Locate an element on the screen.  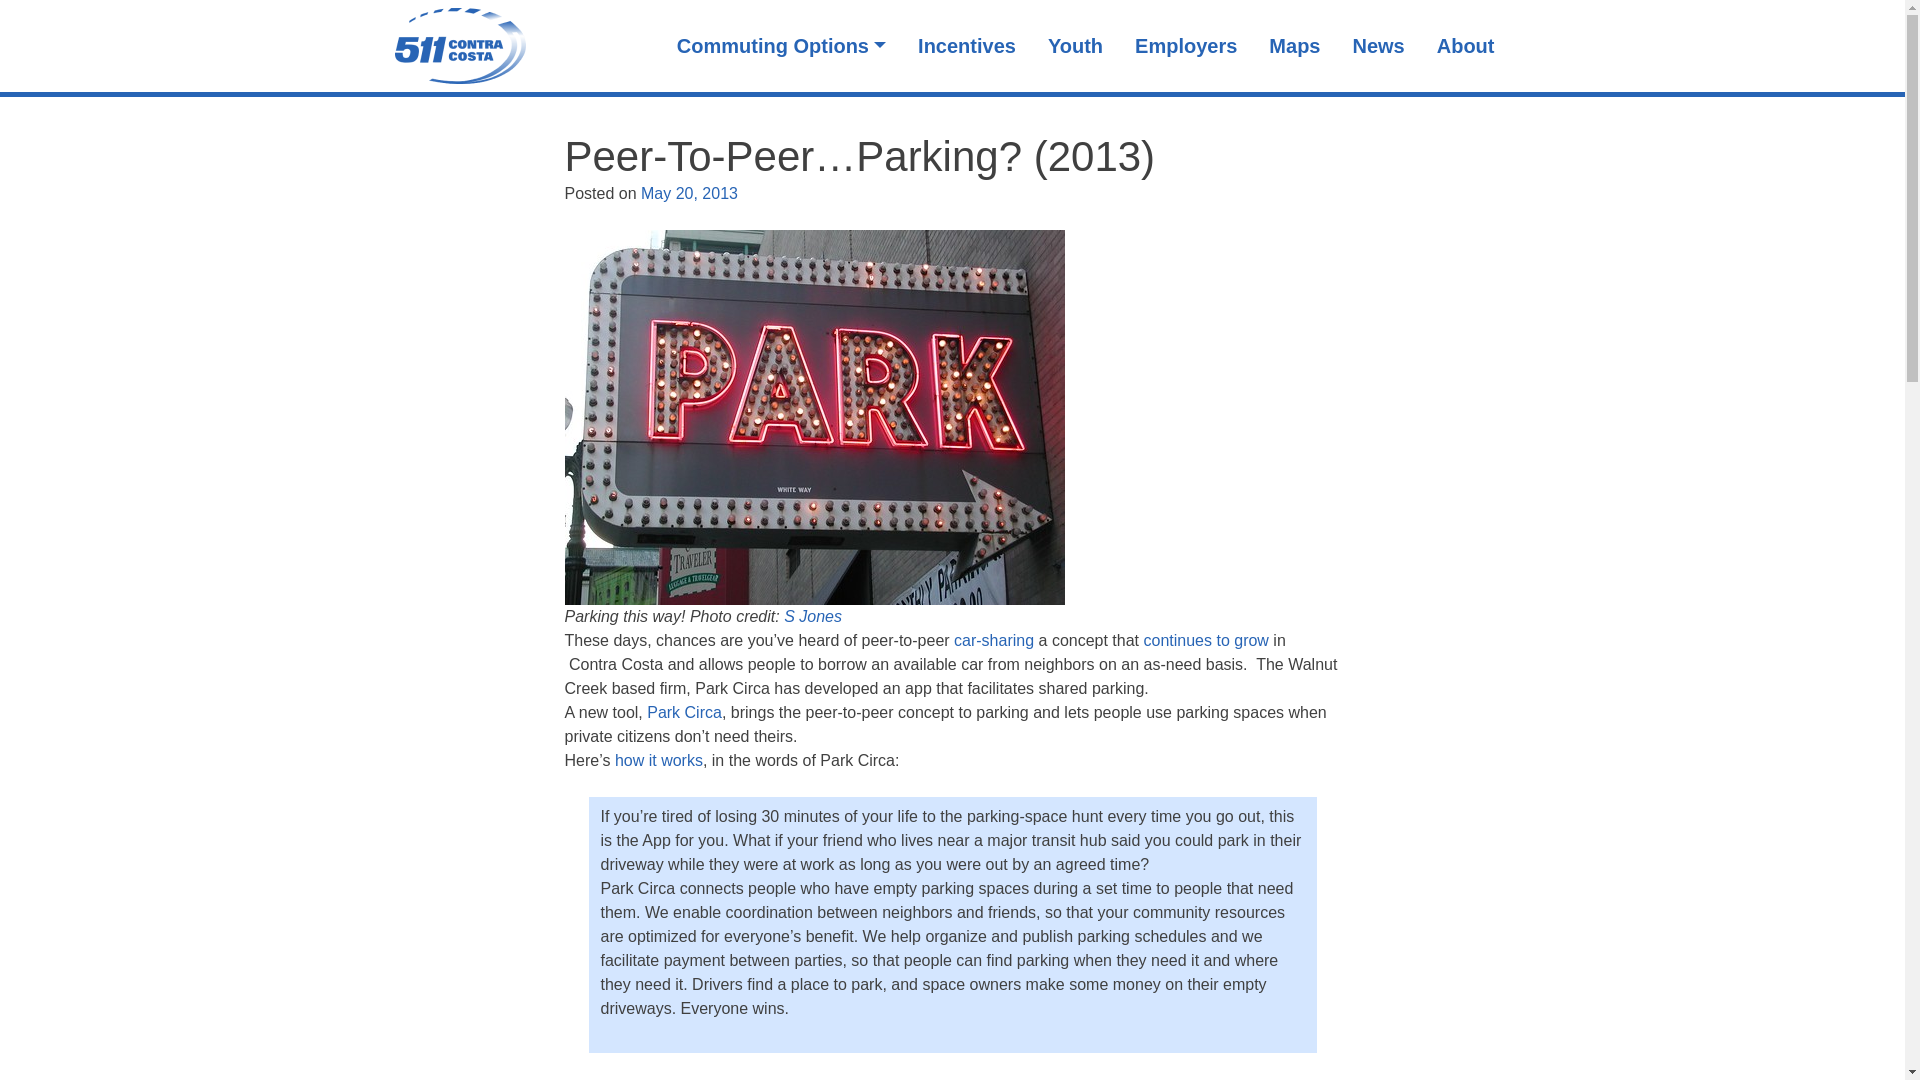
Commuting Options is located at coordinates (781, 46).